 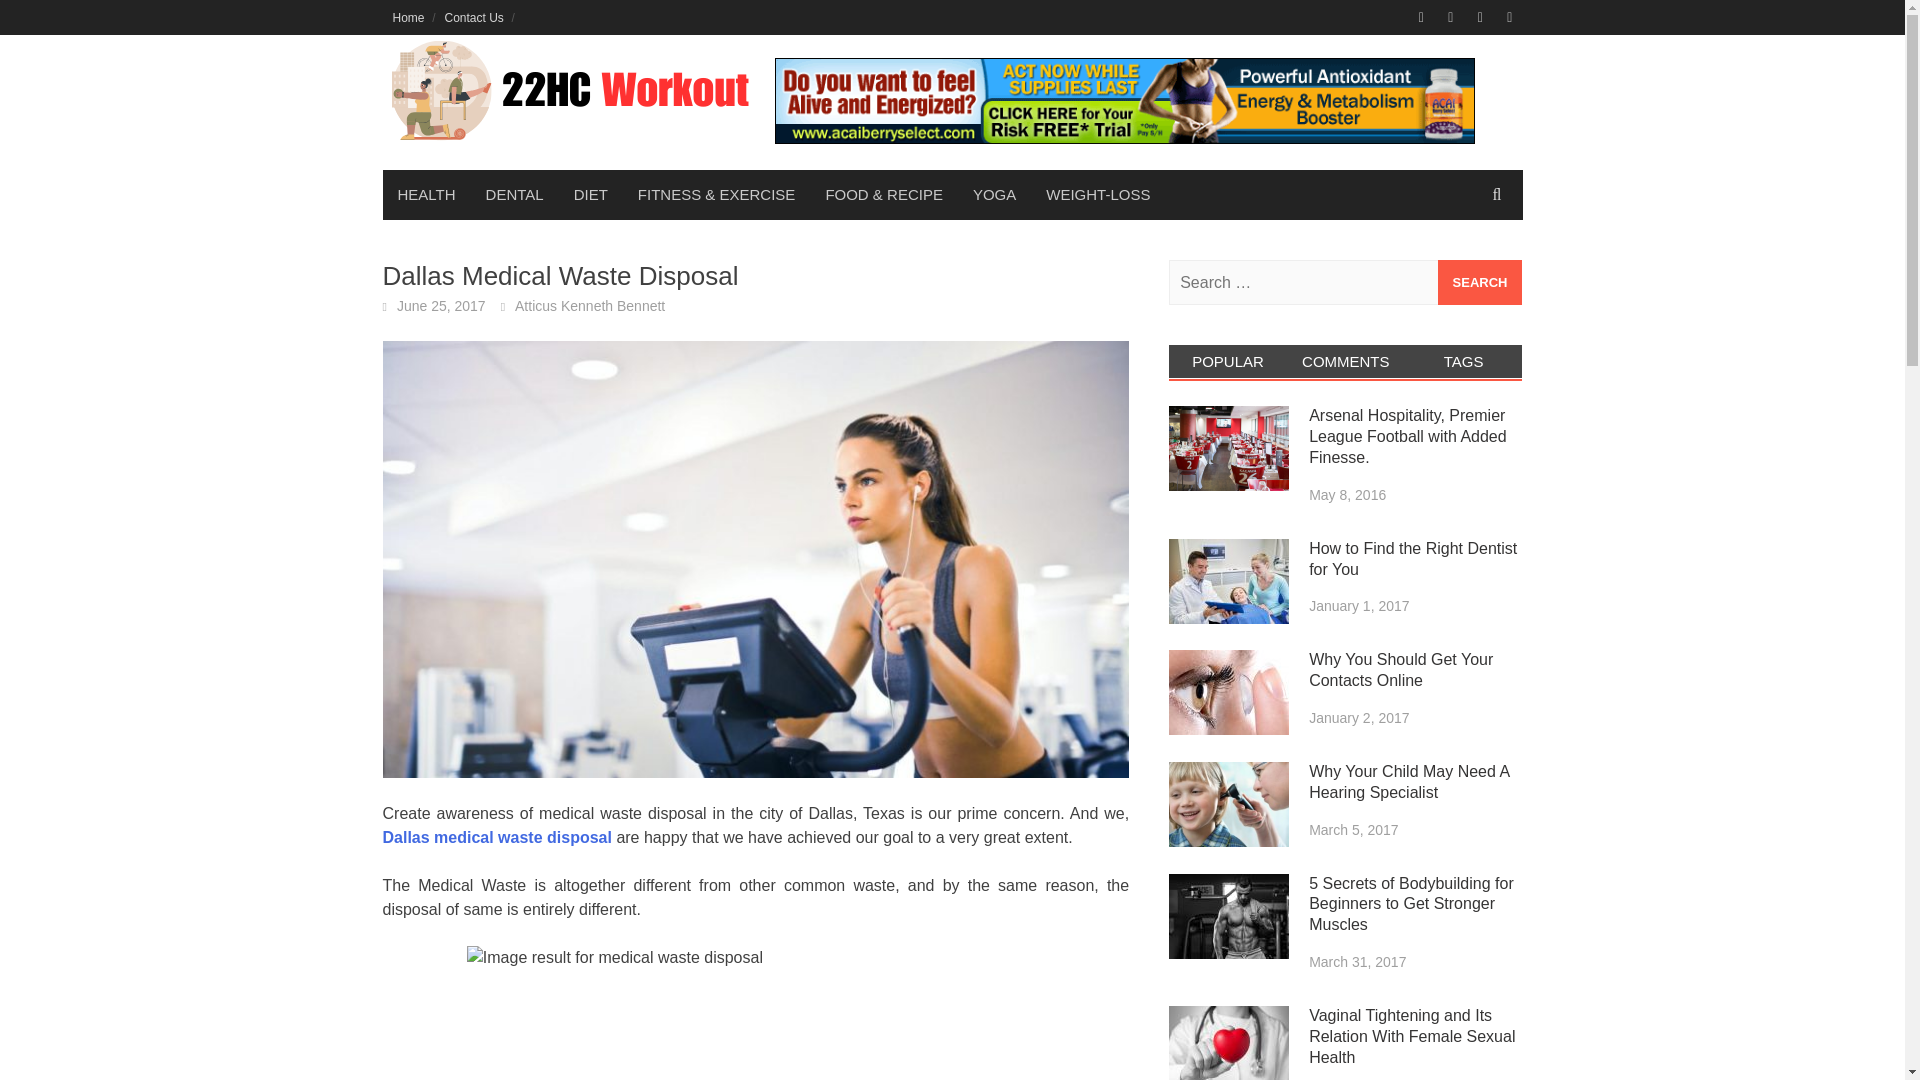 I want to click on Why You Should Get Your Contacts Online, so click(x=1228, y=692).